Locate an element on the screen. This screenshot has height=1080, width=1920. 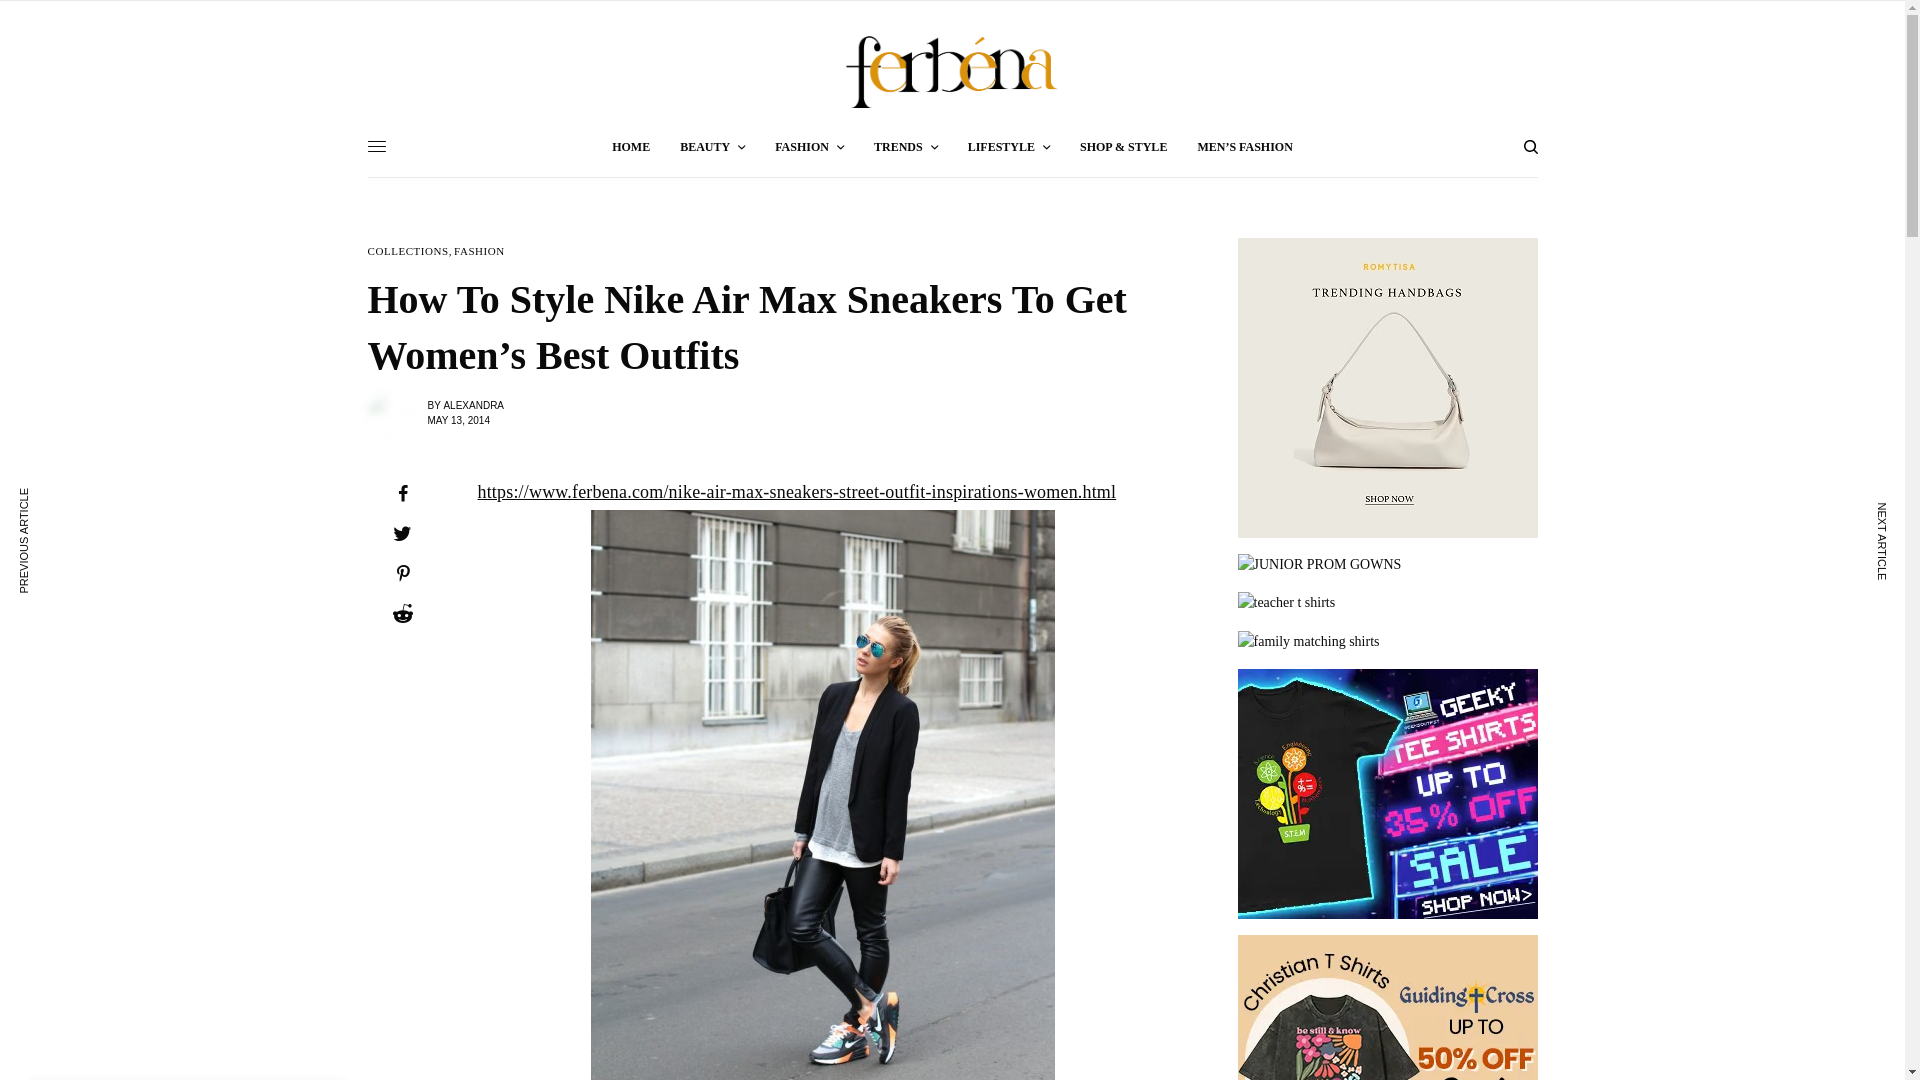
baguette bags is located at coordinates (1388, 387).